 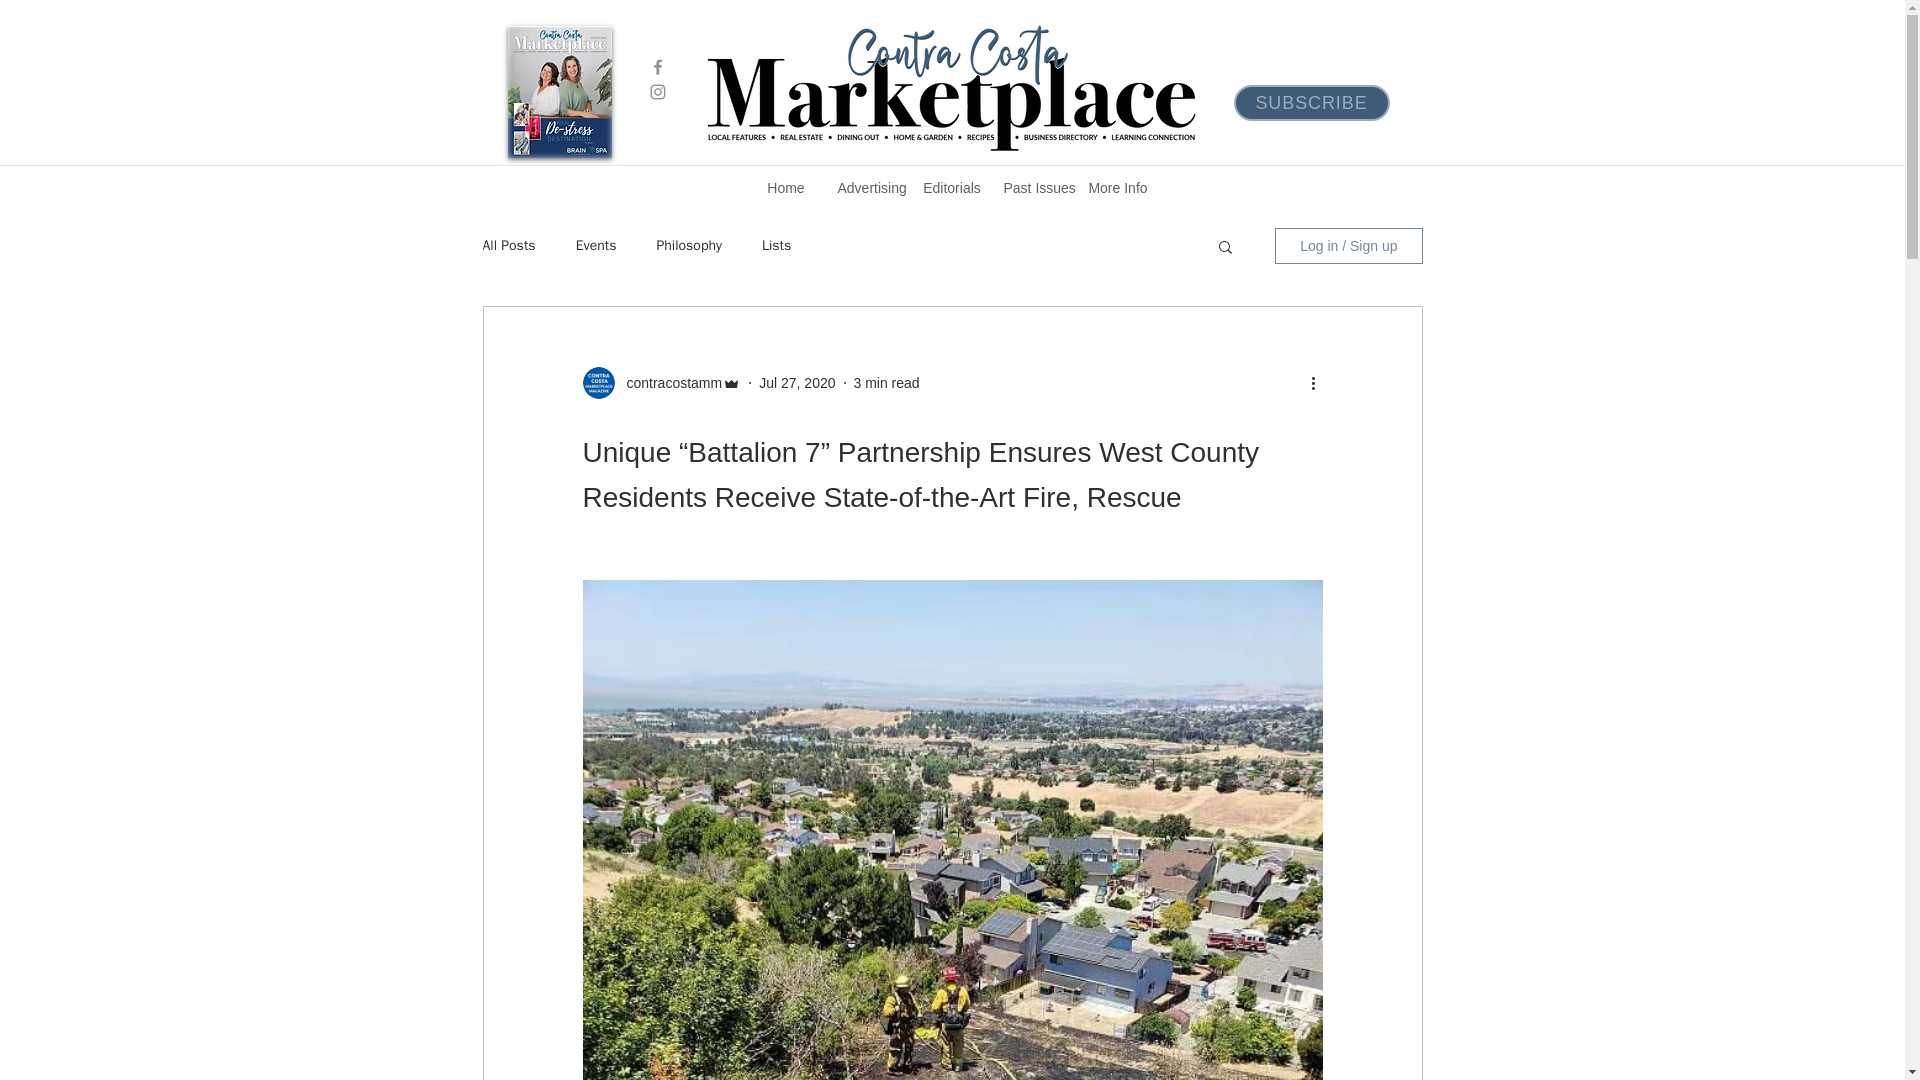 What do you see at coordinates (1312, 102) in the screenshot?
I see `SUBSCRIBE` at bounding box center [1312, 102].